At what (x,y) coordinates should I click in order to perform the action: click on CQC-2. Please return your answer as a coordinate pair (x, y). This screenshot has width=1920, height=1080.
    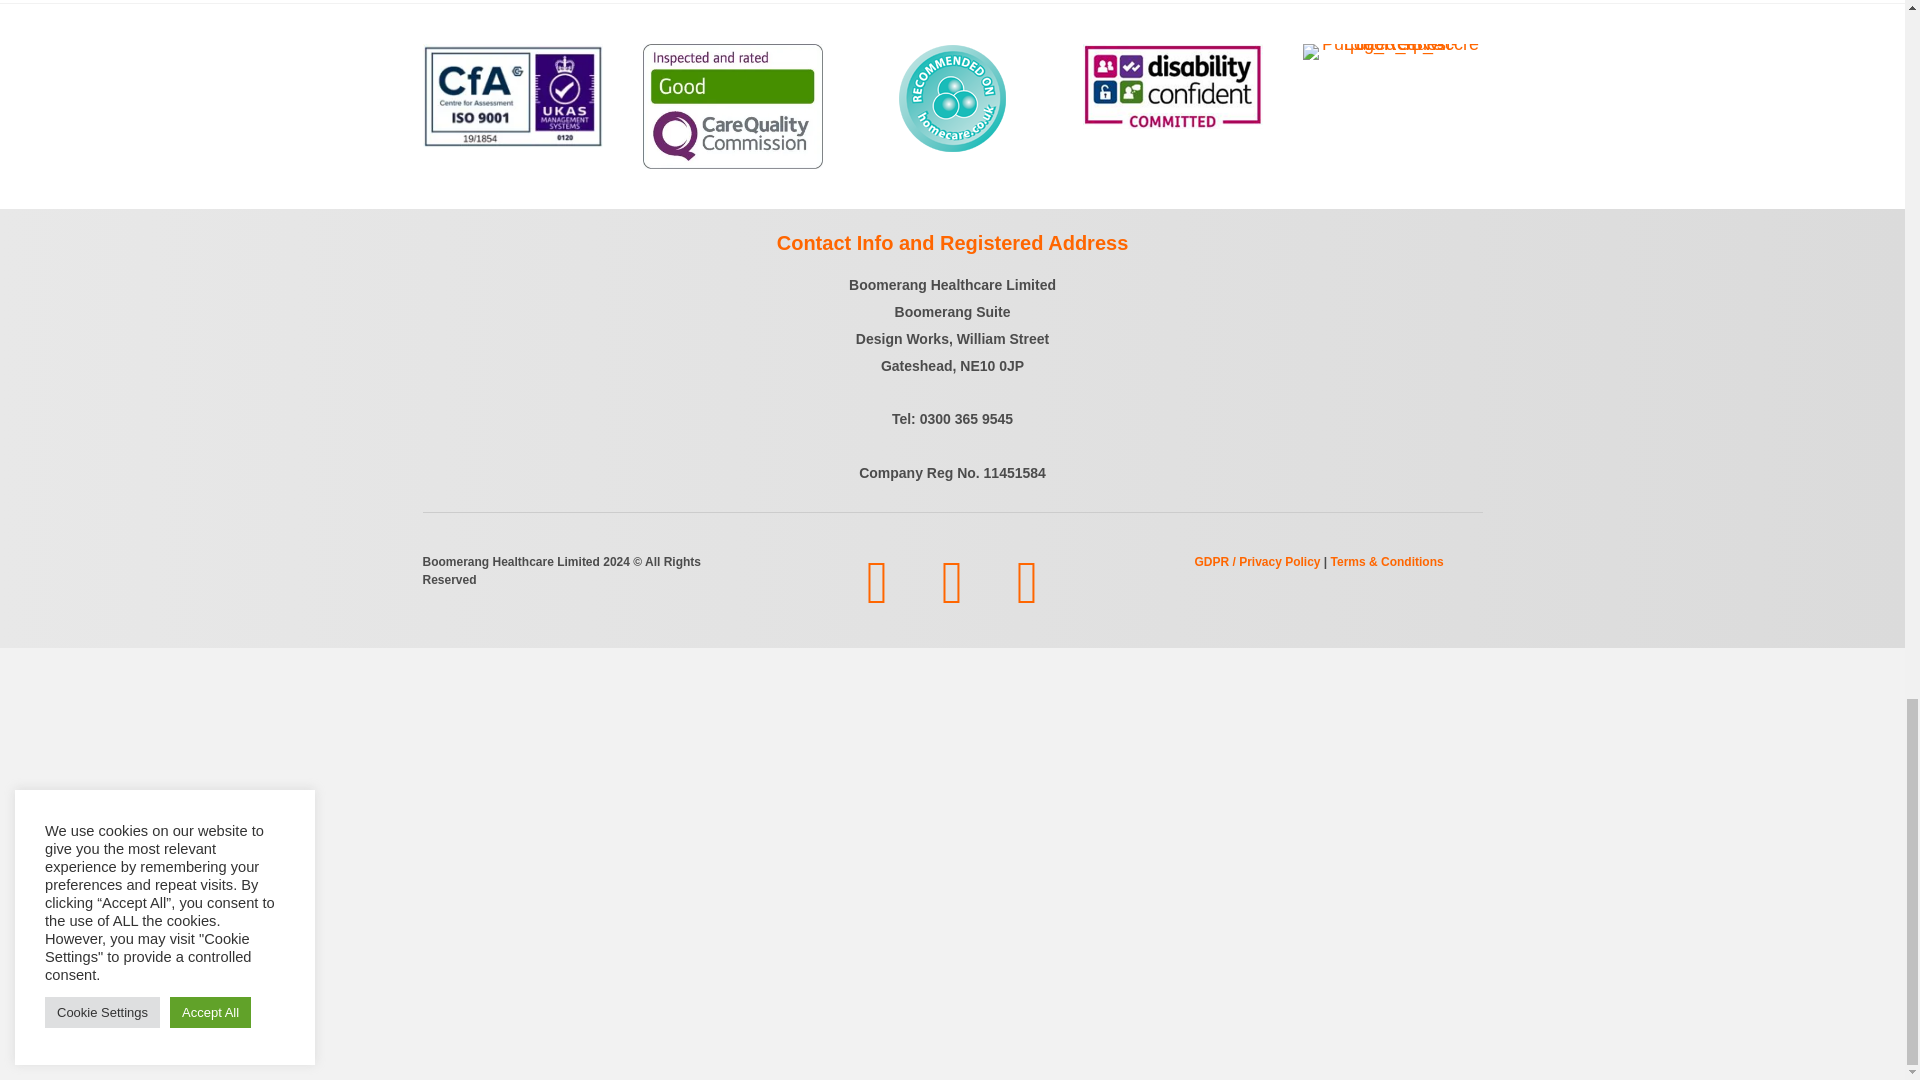
    Looking at the image, I should click on (731, 106).